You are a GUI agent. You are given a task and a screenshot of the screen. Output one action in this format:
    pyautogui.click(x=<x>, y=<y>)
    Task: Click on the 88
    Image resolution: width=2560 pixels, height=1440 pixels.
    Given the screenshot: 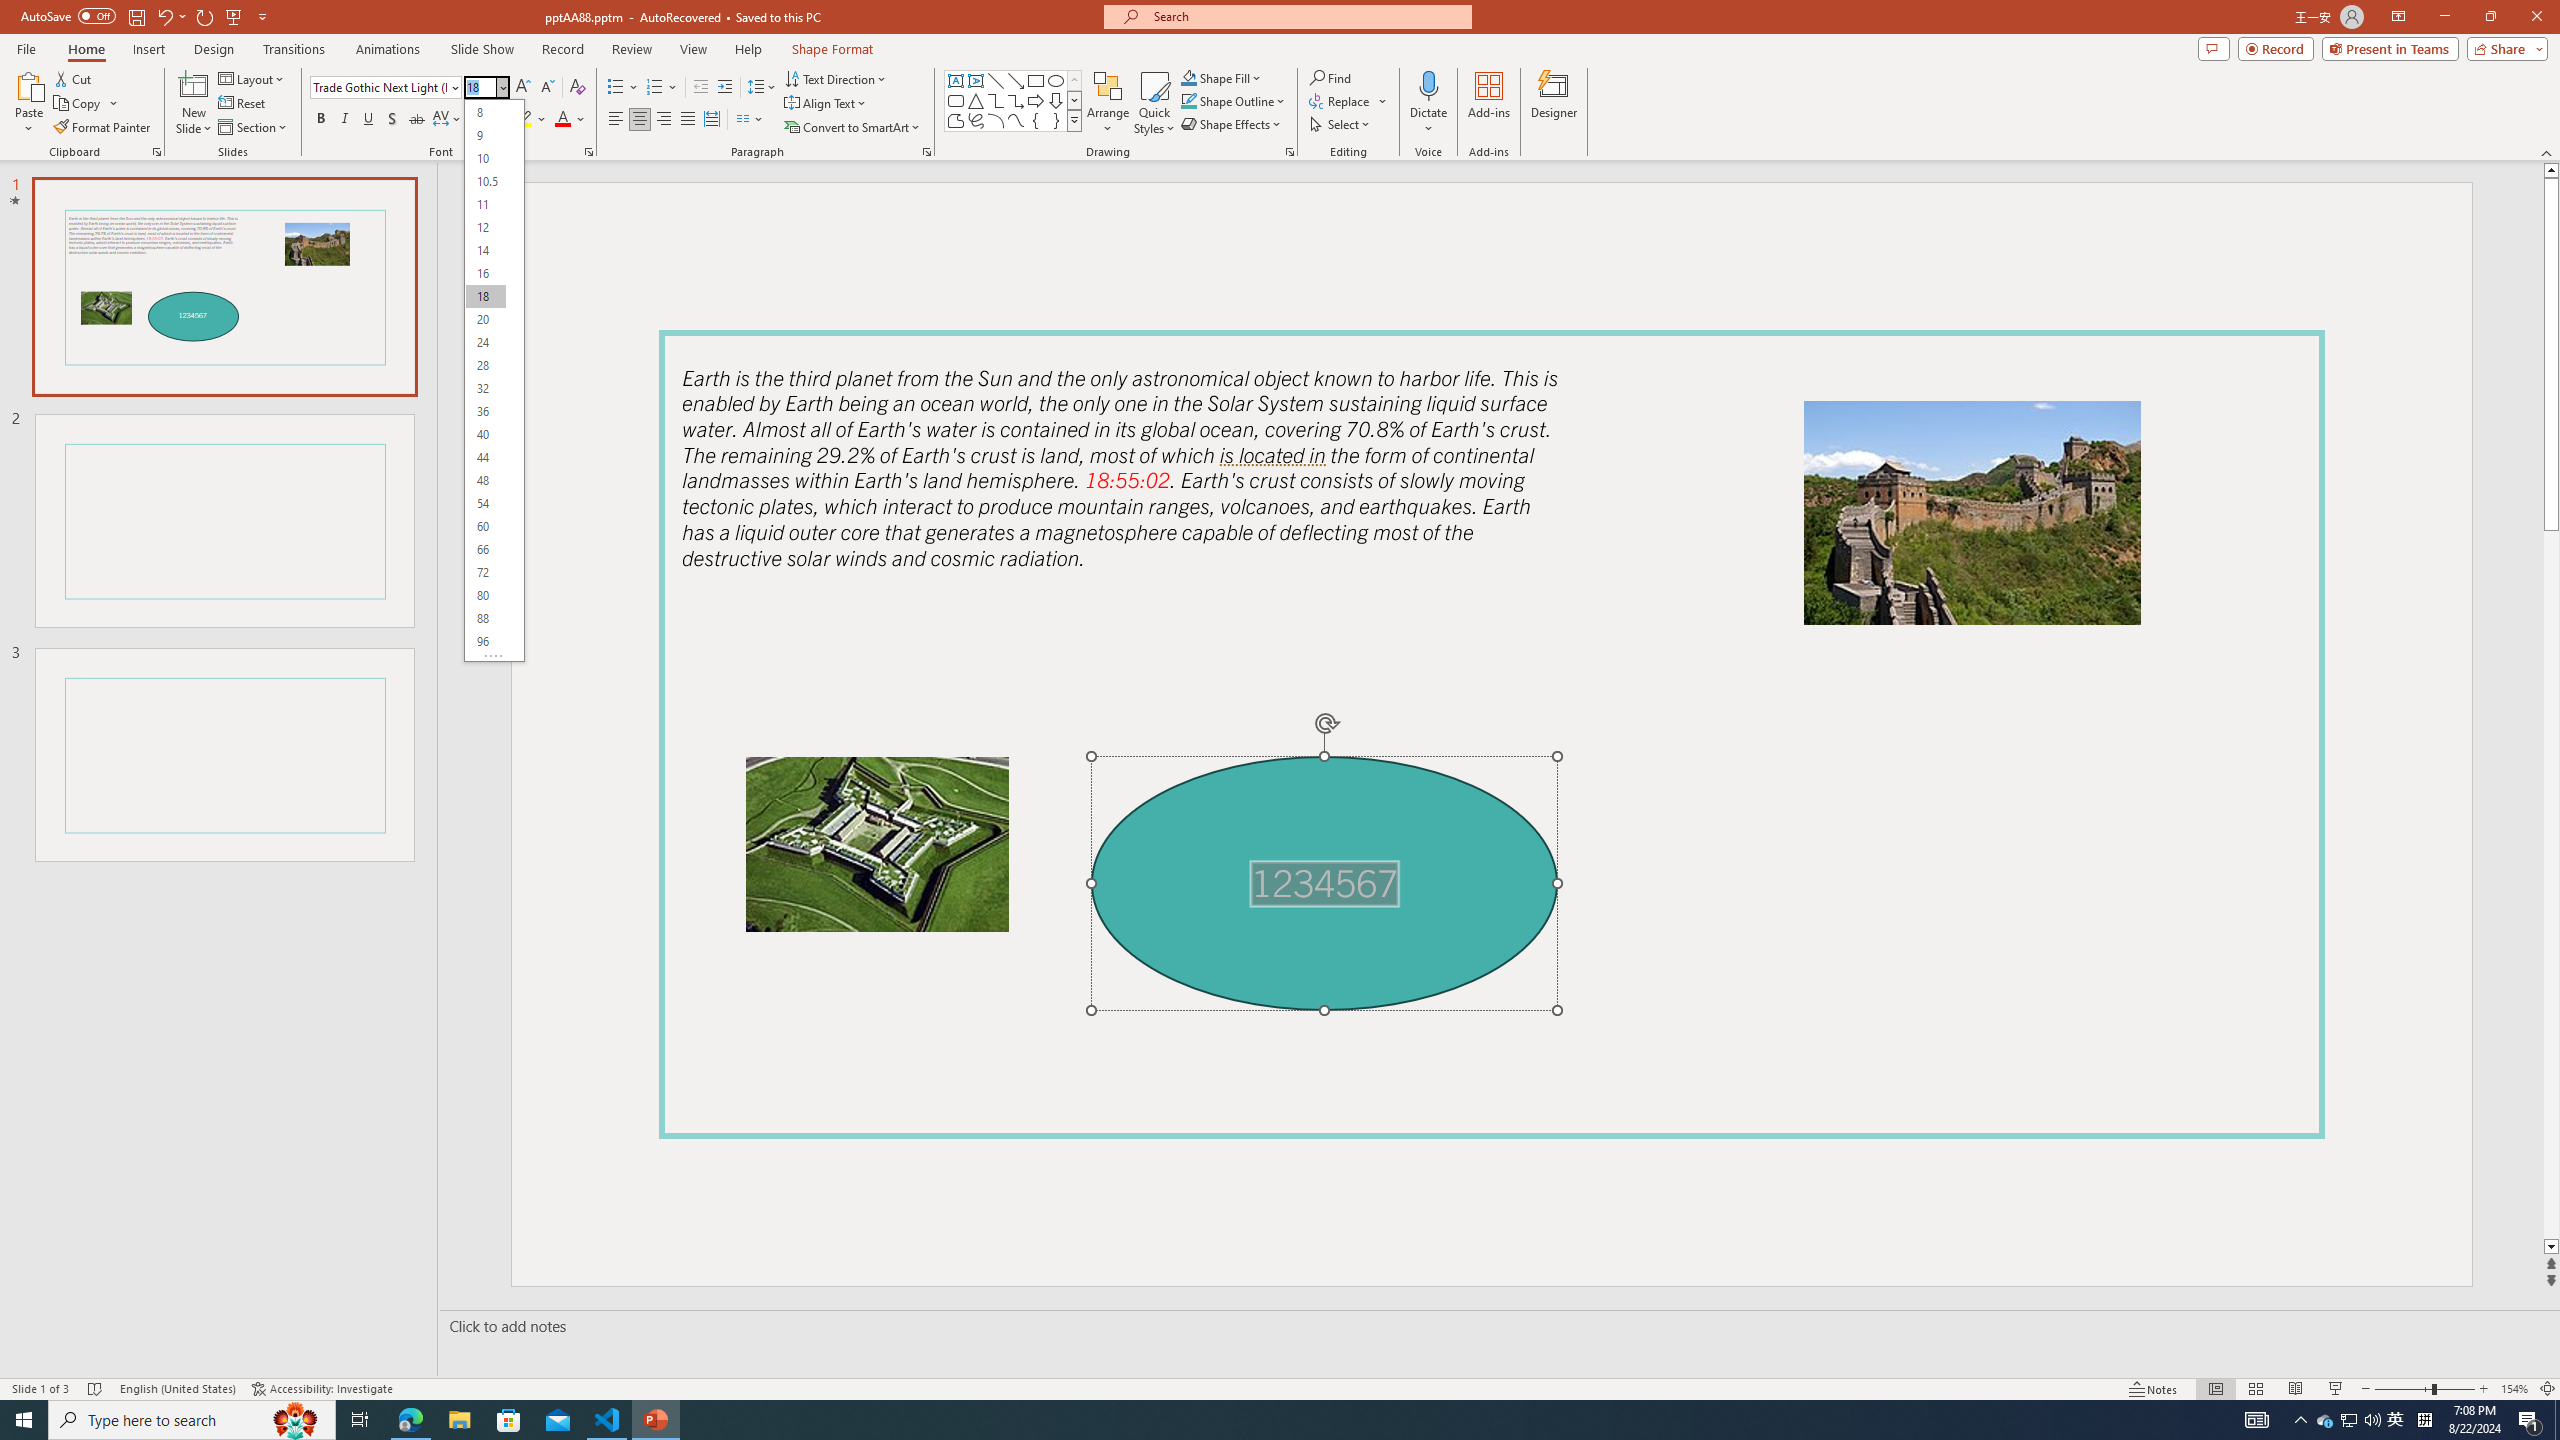 What is the action you would take?
    pyautogui.click(x=486, y=618)
    